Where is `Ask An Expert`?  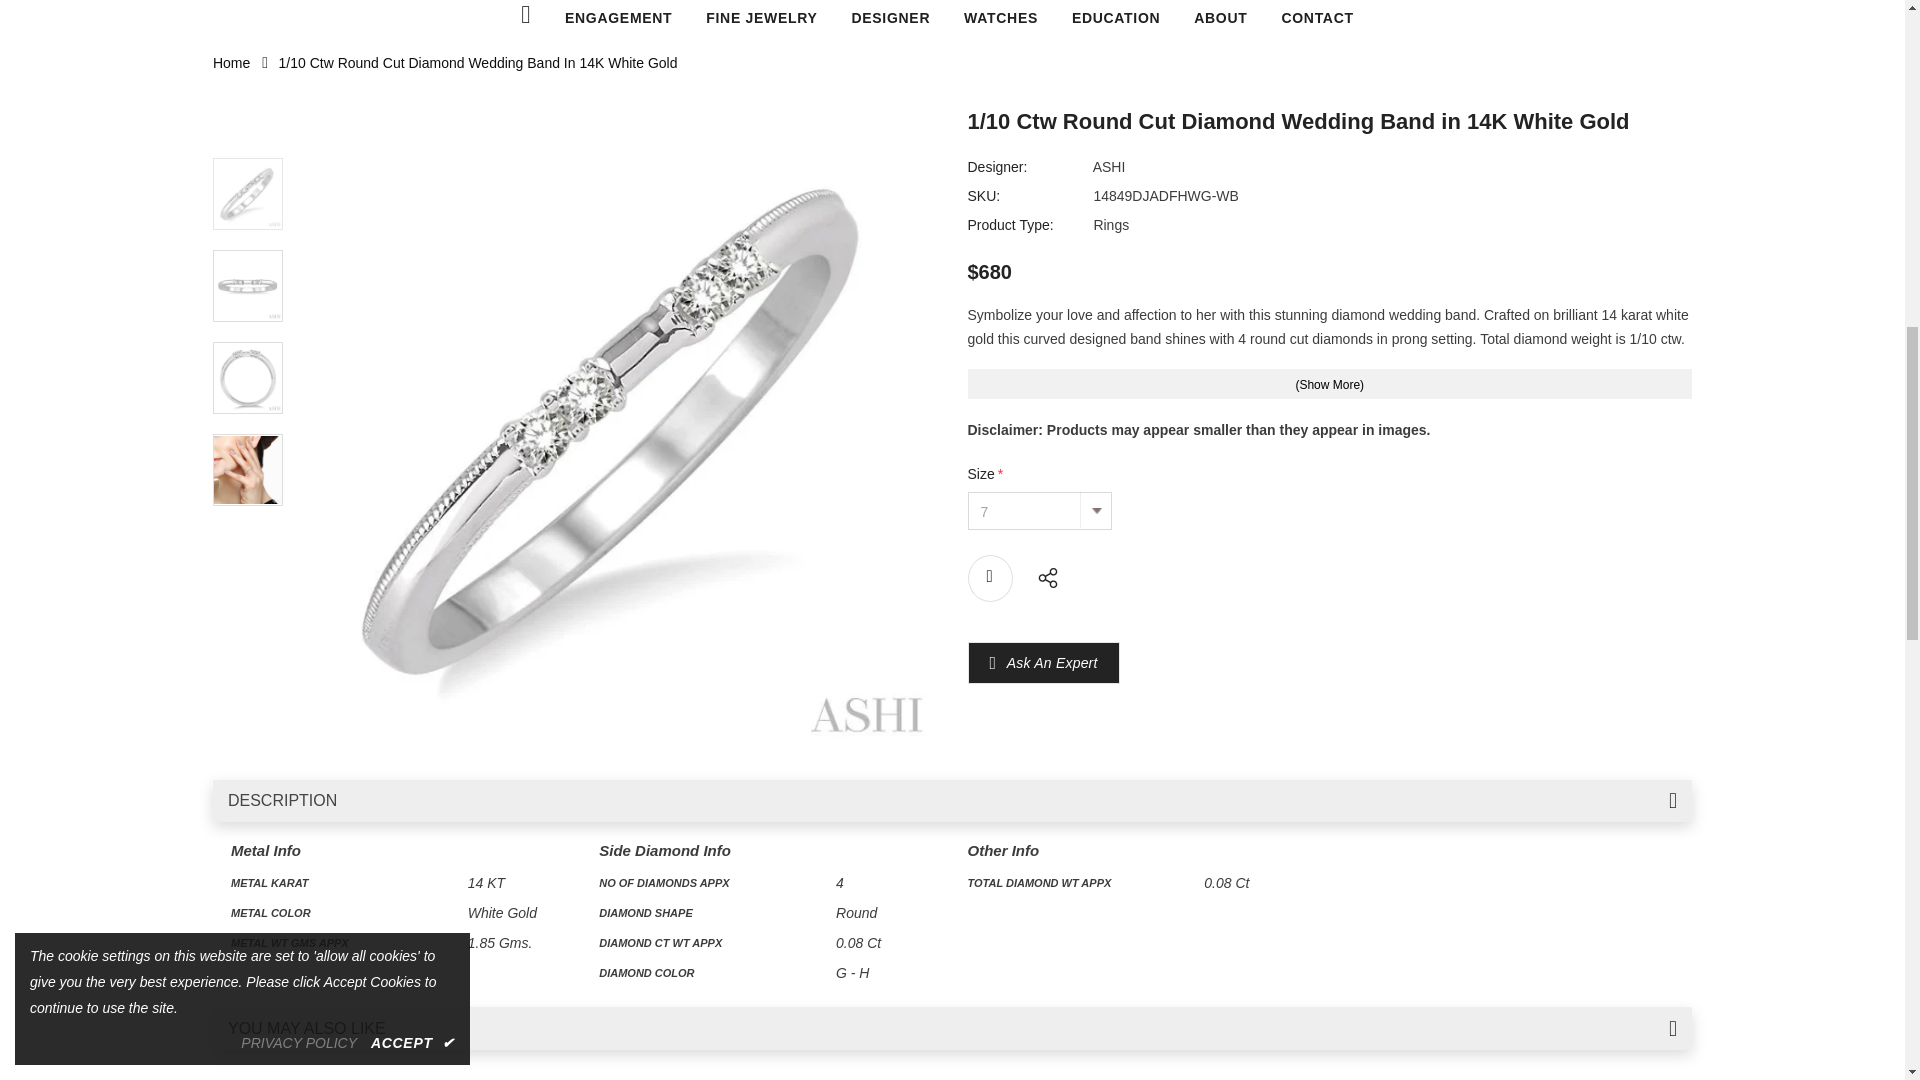 Ask An Expert is located at coordinates (1052, 662).